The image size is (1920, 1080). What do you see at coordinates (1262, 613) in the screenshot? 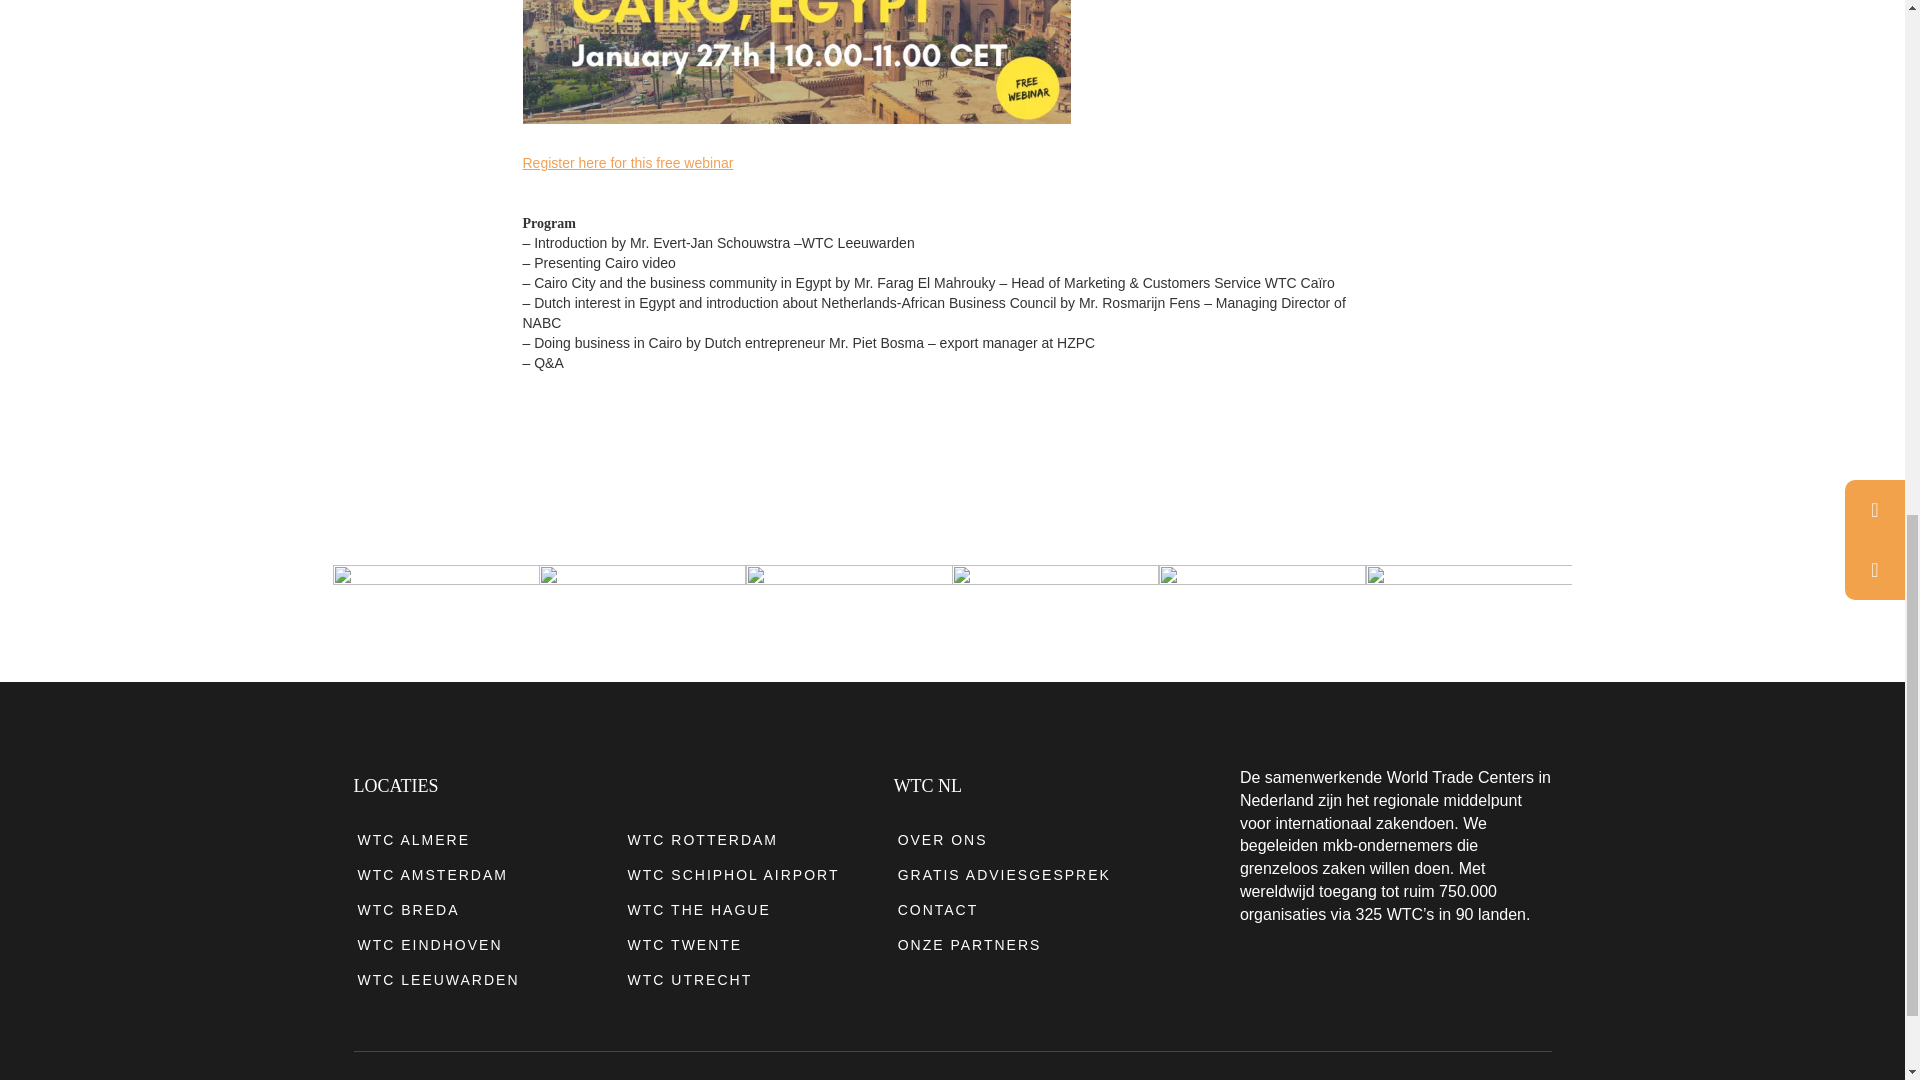
I see `Rotterdam partners` at bounding box center [1262, 613].